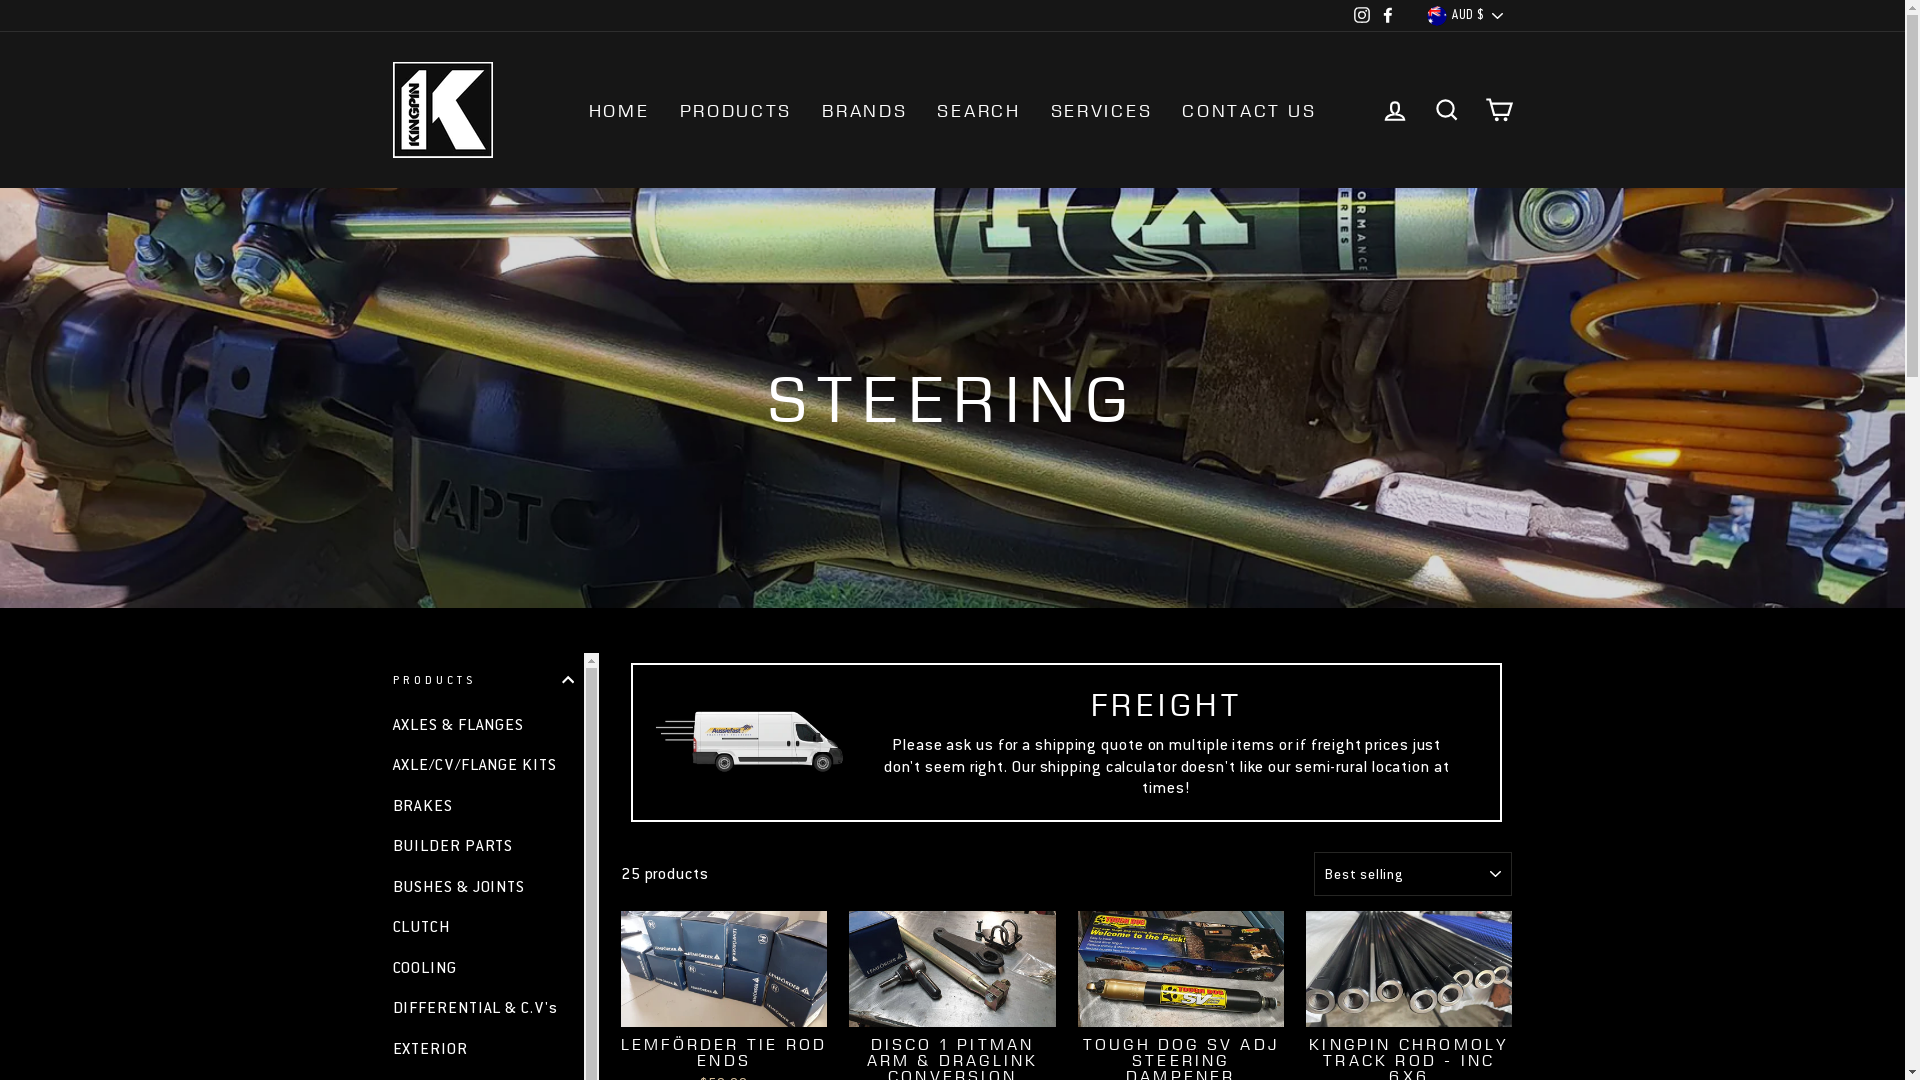  I want to click on AUD $, so click(1467, 16).